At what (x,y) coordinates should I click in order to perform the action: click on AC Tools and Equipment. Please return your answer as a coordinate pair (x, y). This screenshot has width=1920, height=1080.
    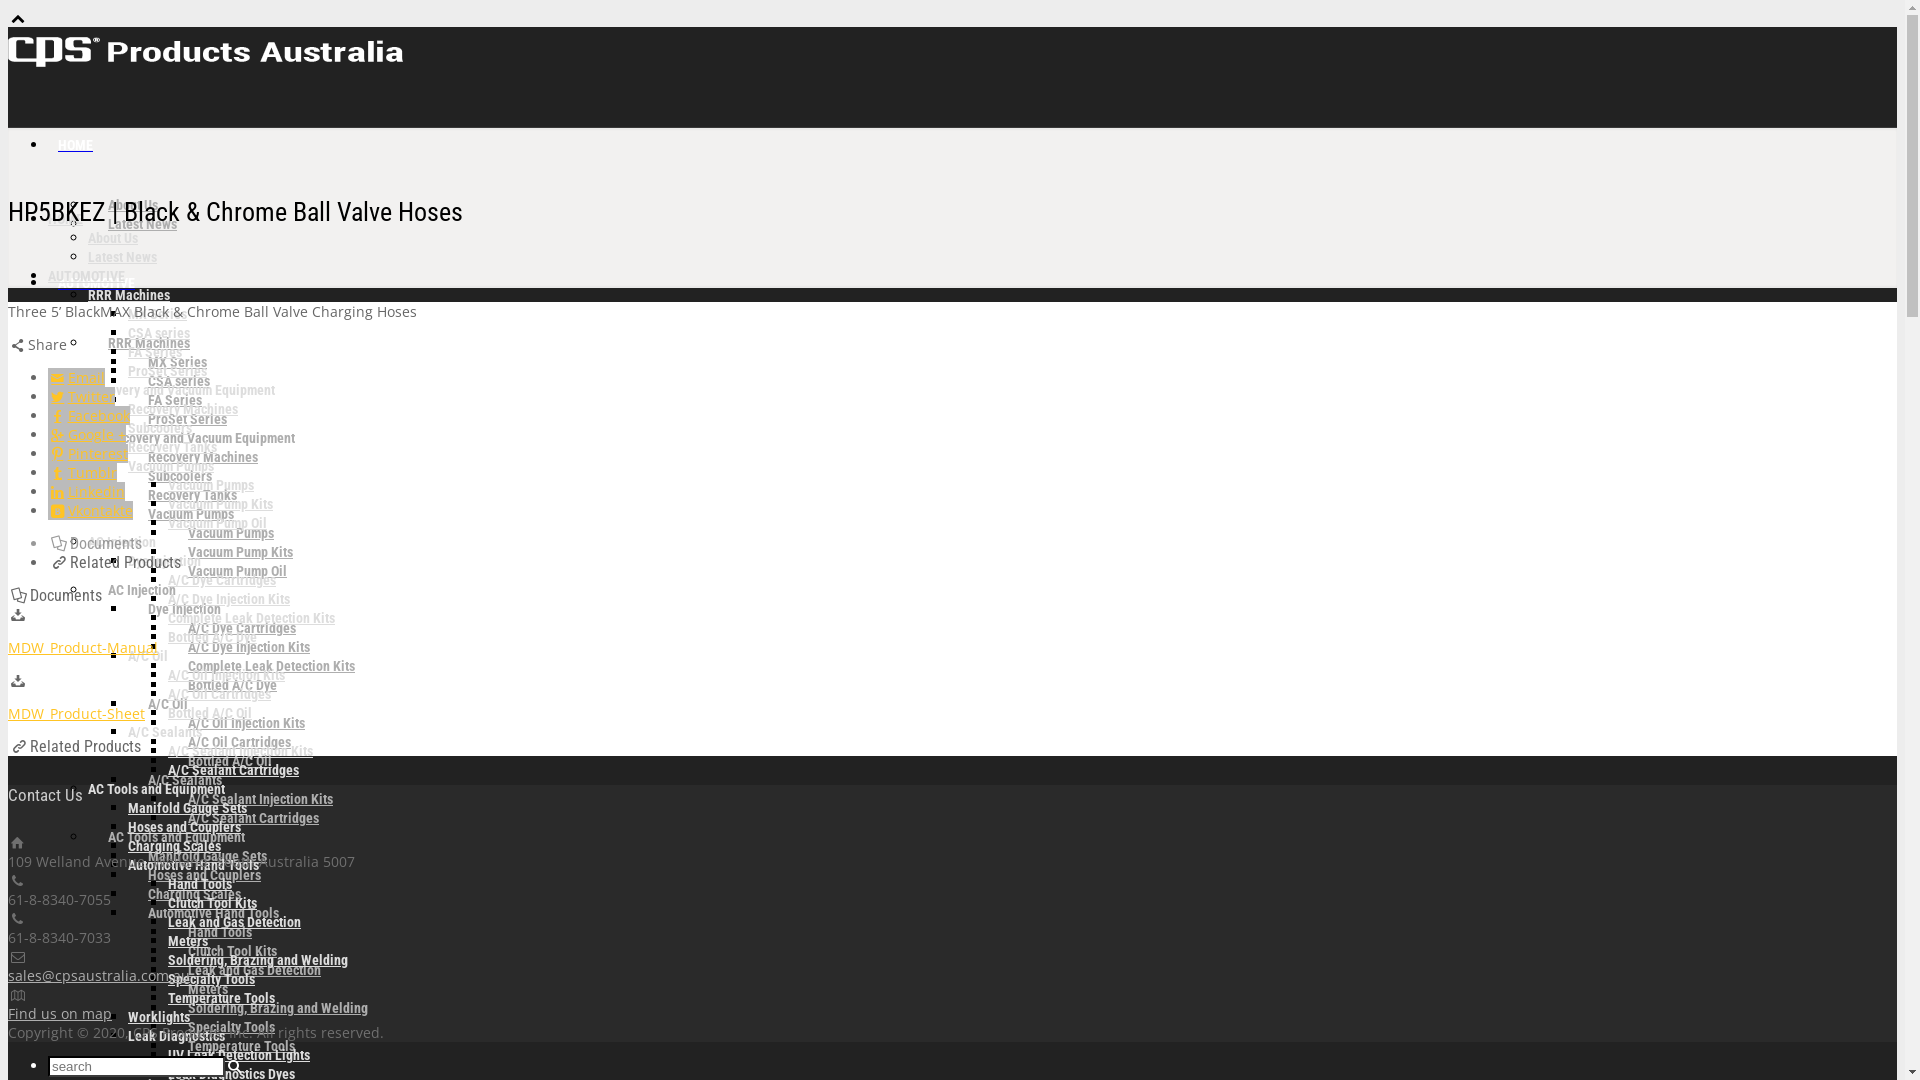
    Looking at the image, I should click on (176, 837).